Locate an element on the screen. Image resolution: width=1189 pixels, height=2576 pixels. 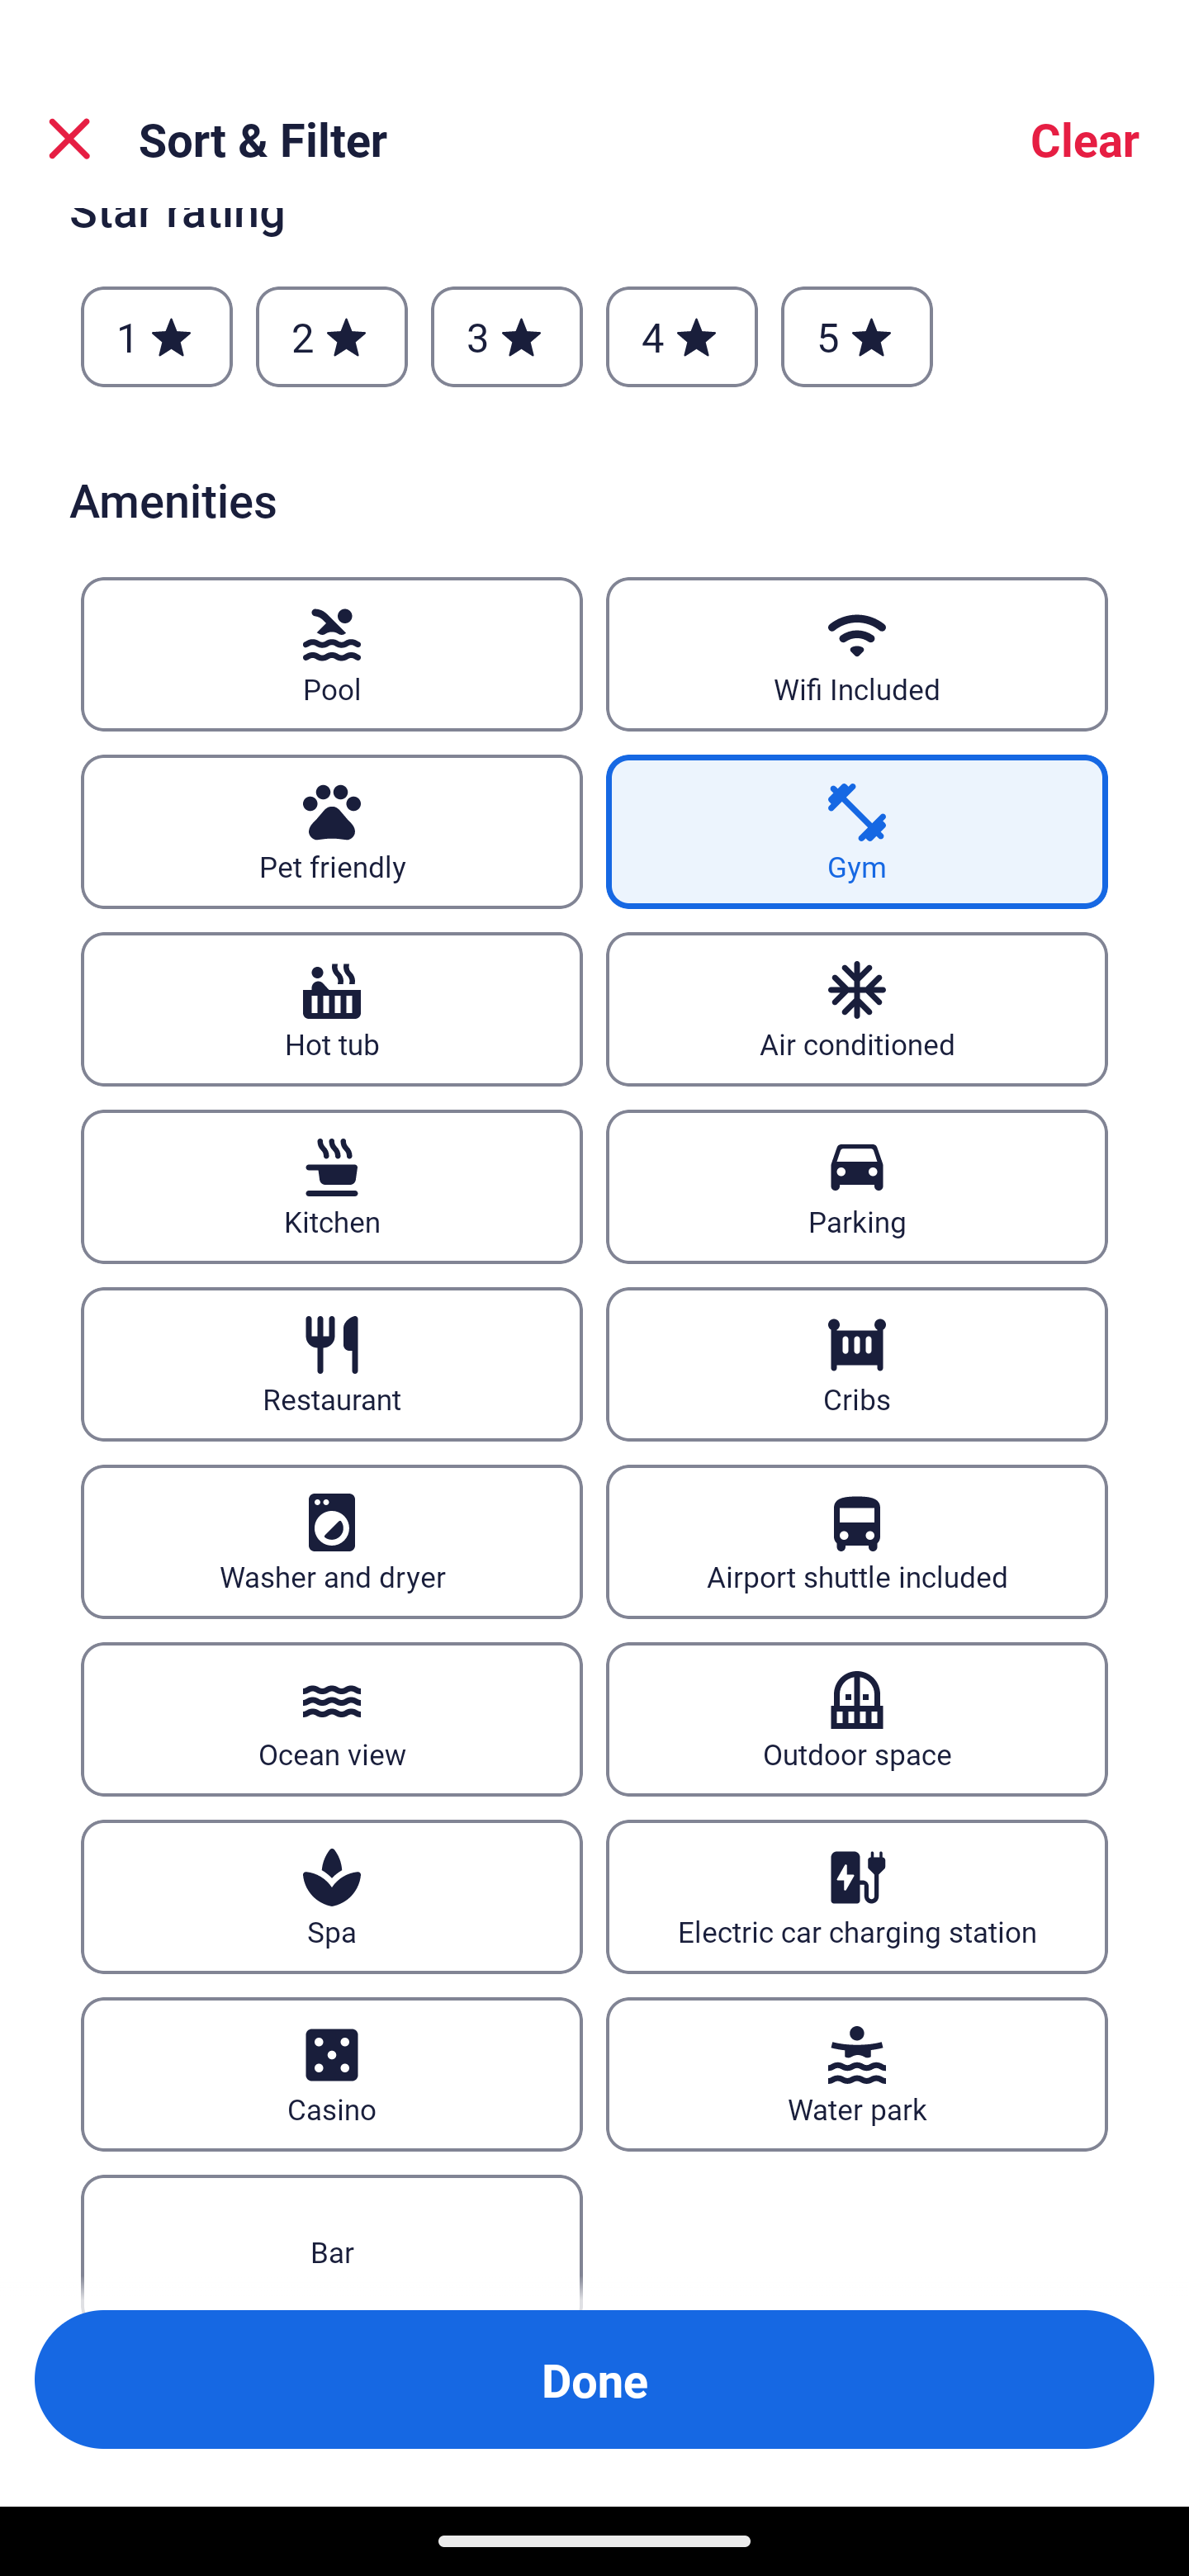
Bar is located at coordinates (331, 2242).